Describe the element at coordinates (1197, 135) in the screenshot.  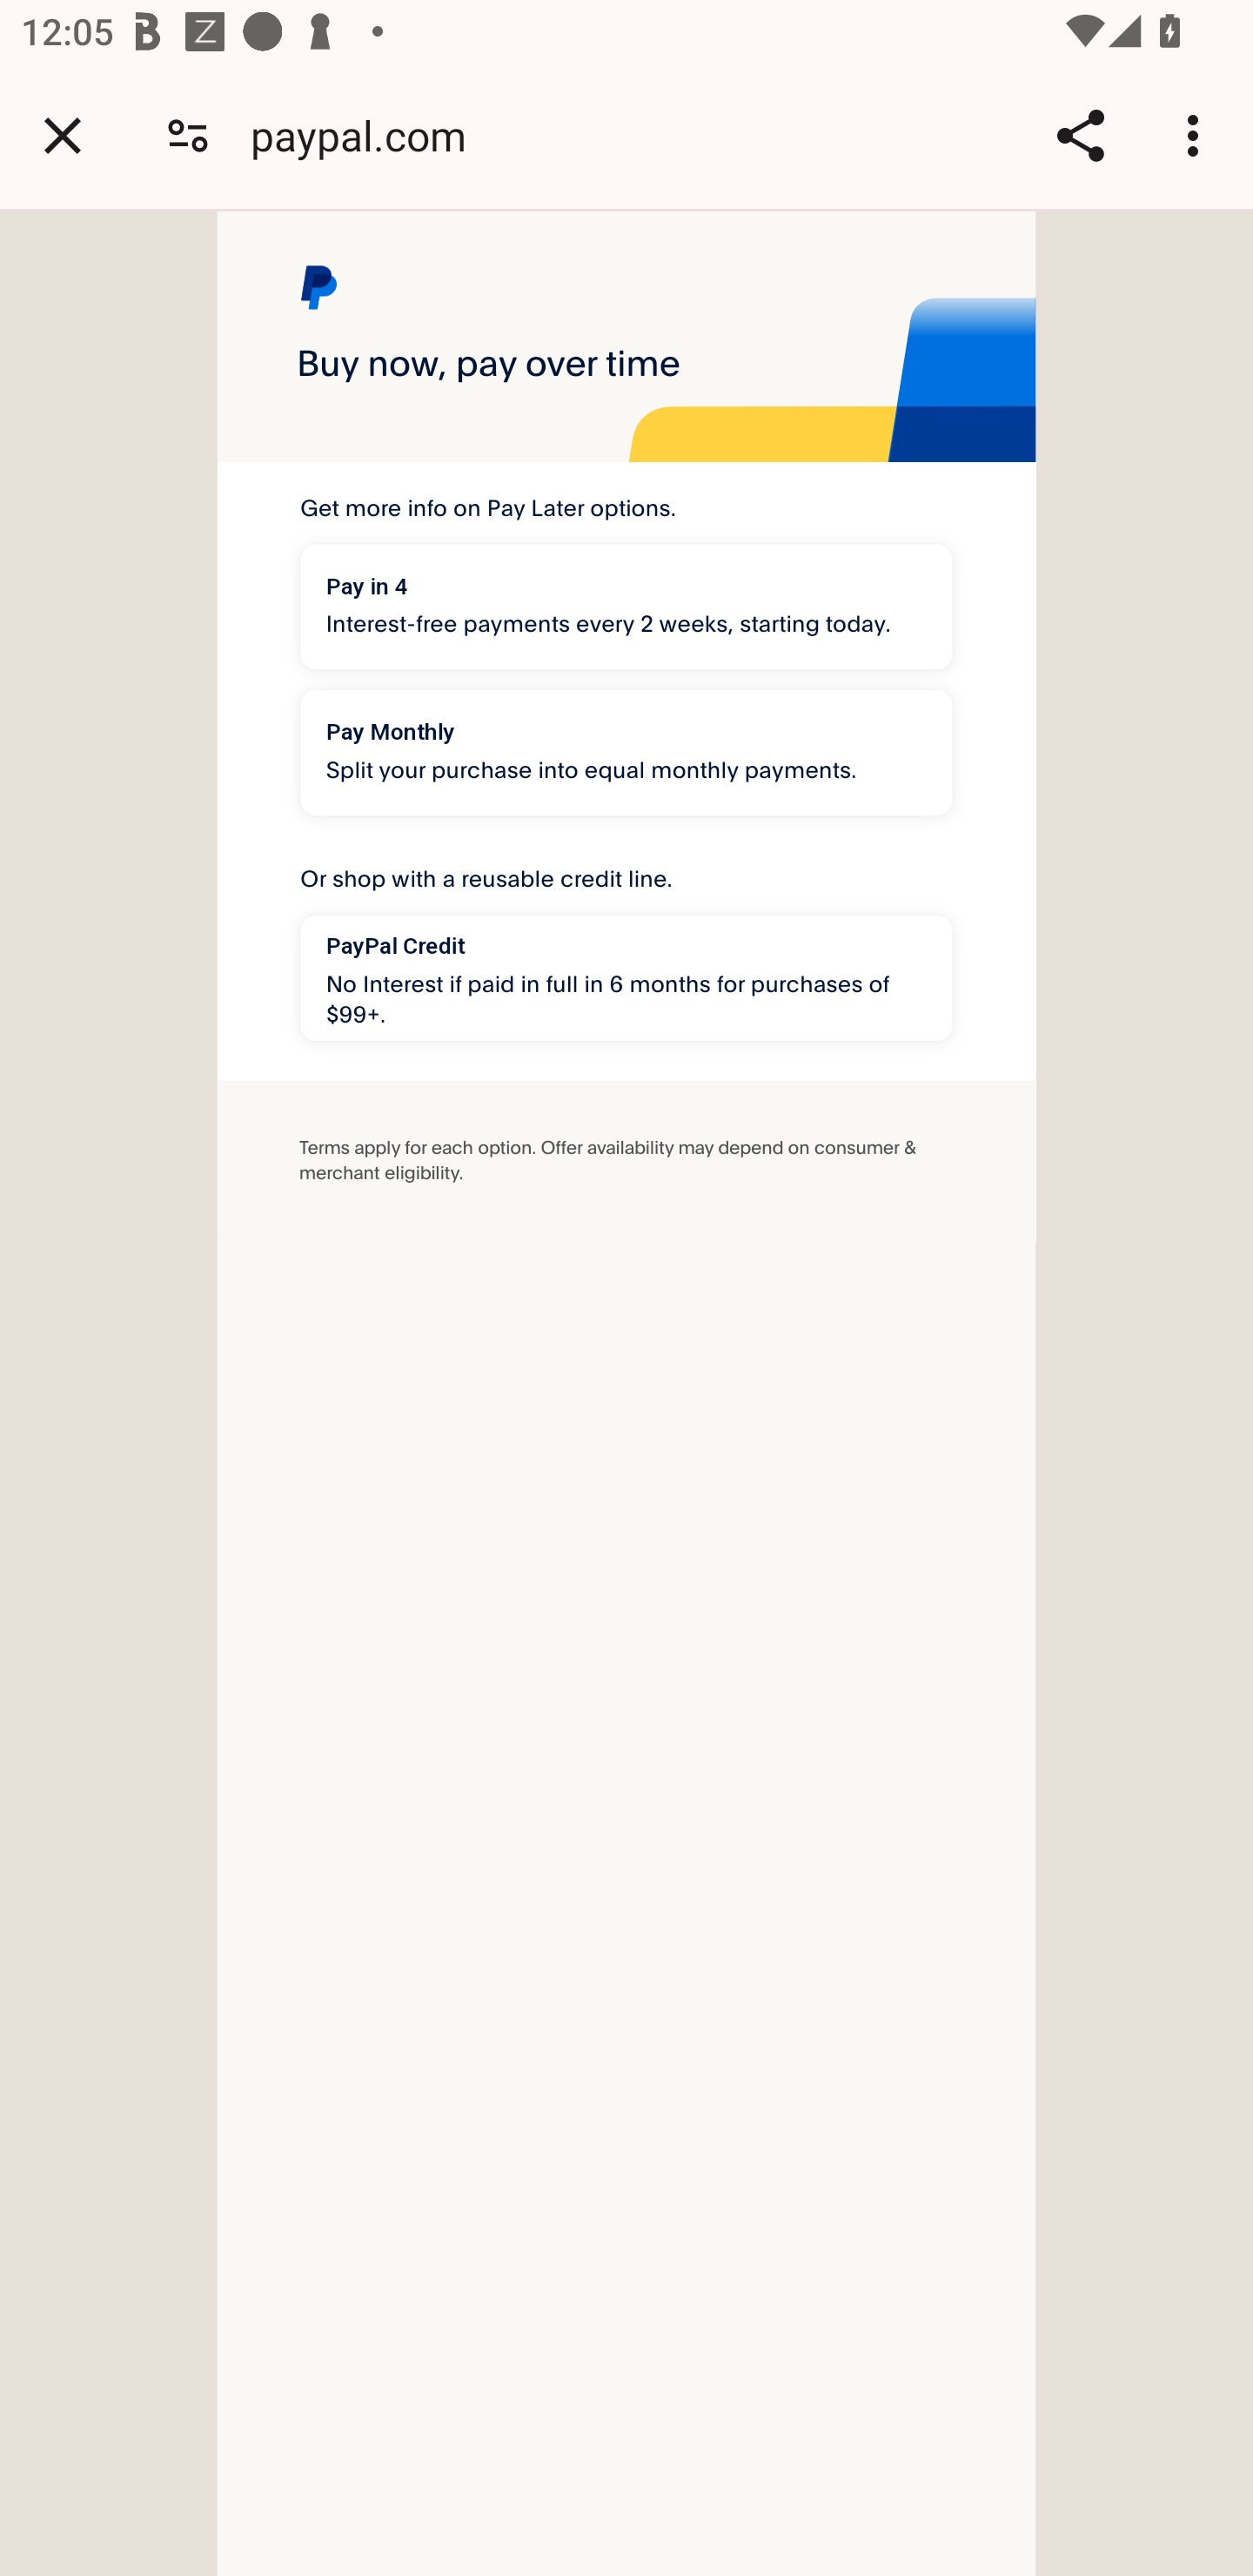
I see `Customize and control Google Chrome` at that location.